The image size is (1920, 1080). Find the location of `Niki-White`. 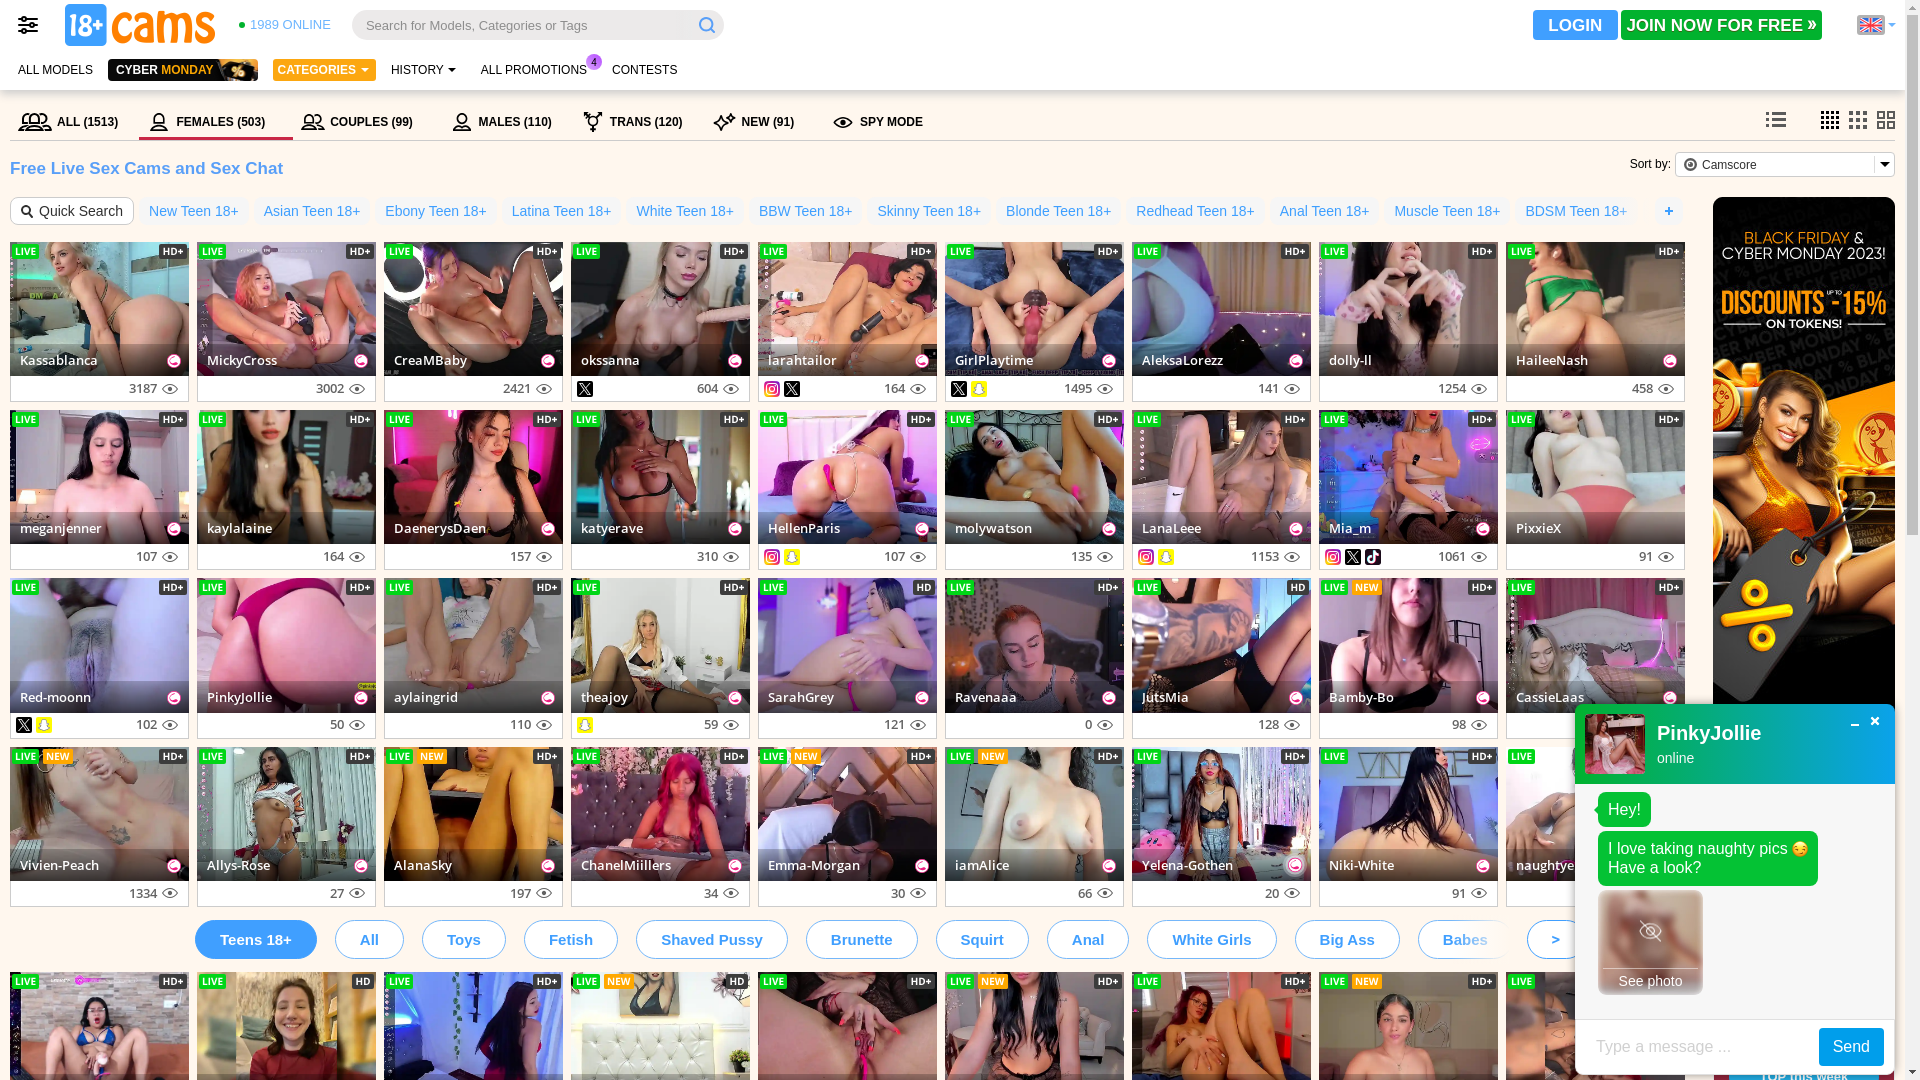

Niki-White is located at coordinates (1362, 865).